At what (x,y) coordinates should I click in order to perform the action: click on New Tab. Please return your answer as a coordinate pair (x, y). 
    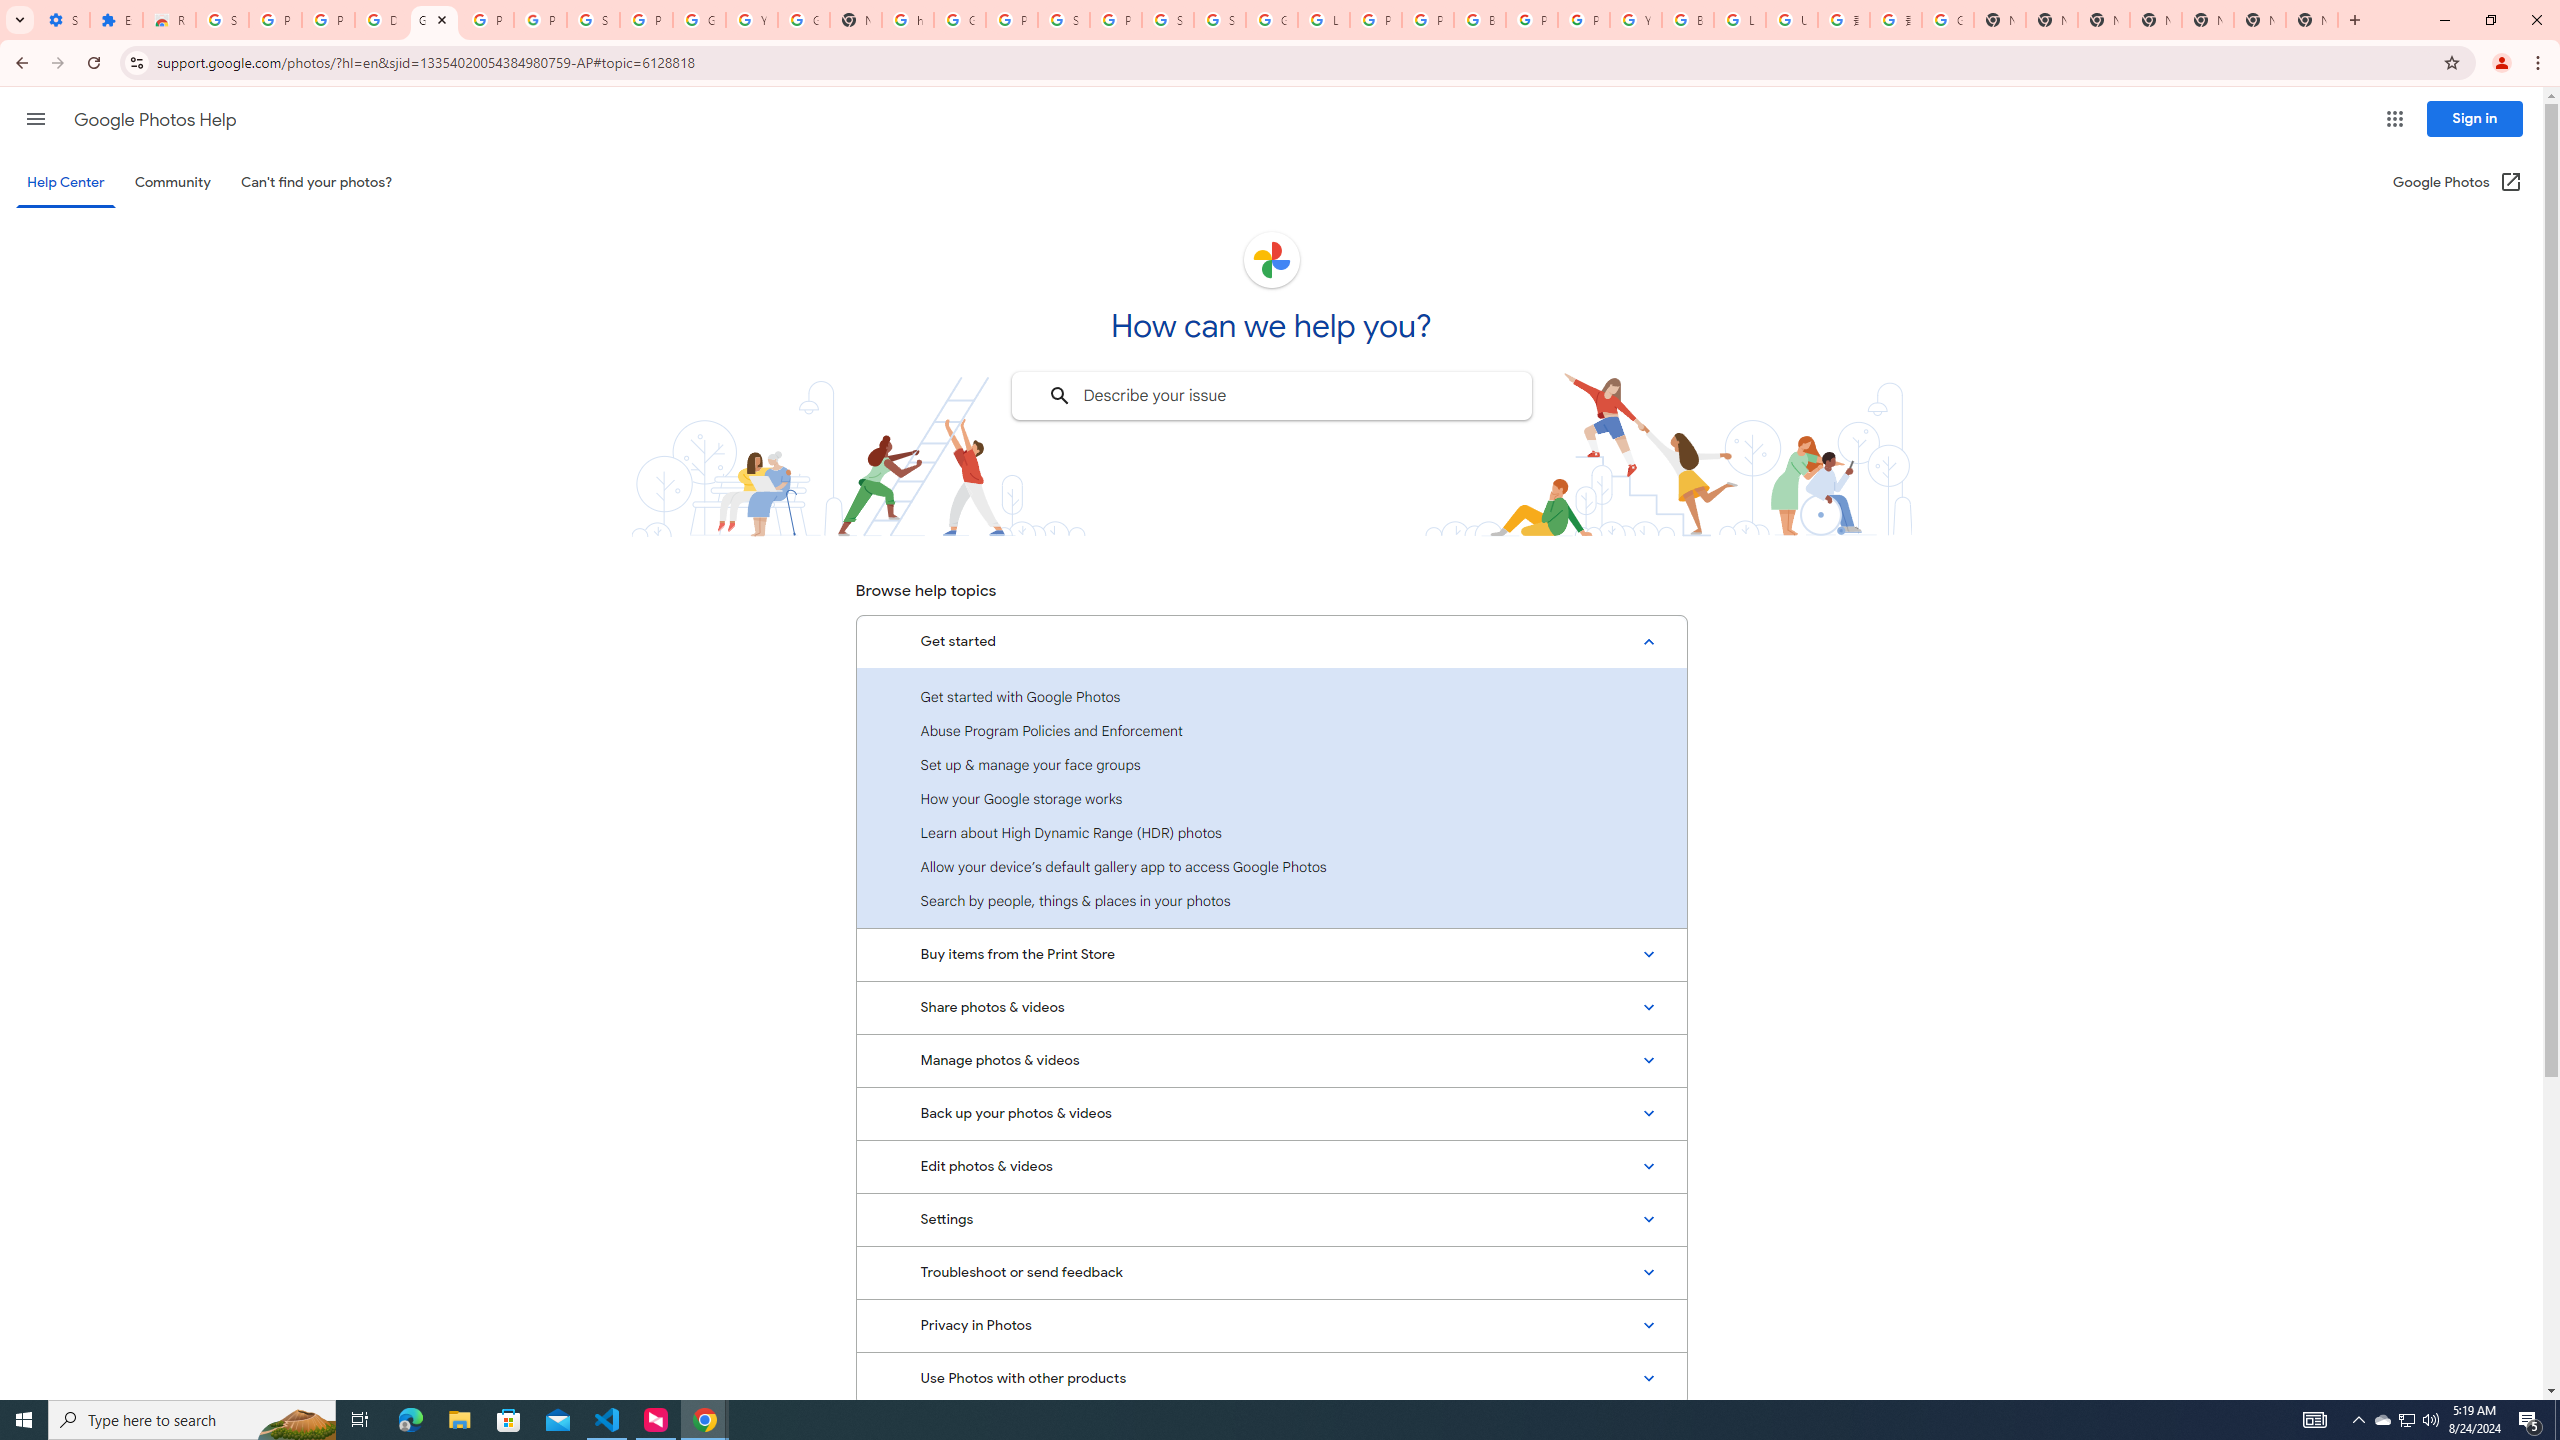
    Looking at the image, I should click on (2156, 20).